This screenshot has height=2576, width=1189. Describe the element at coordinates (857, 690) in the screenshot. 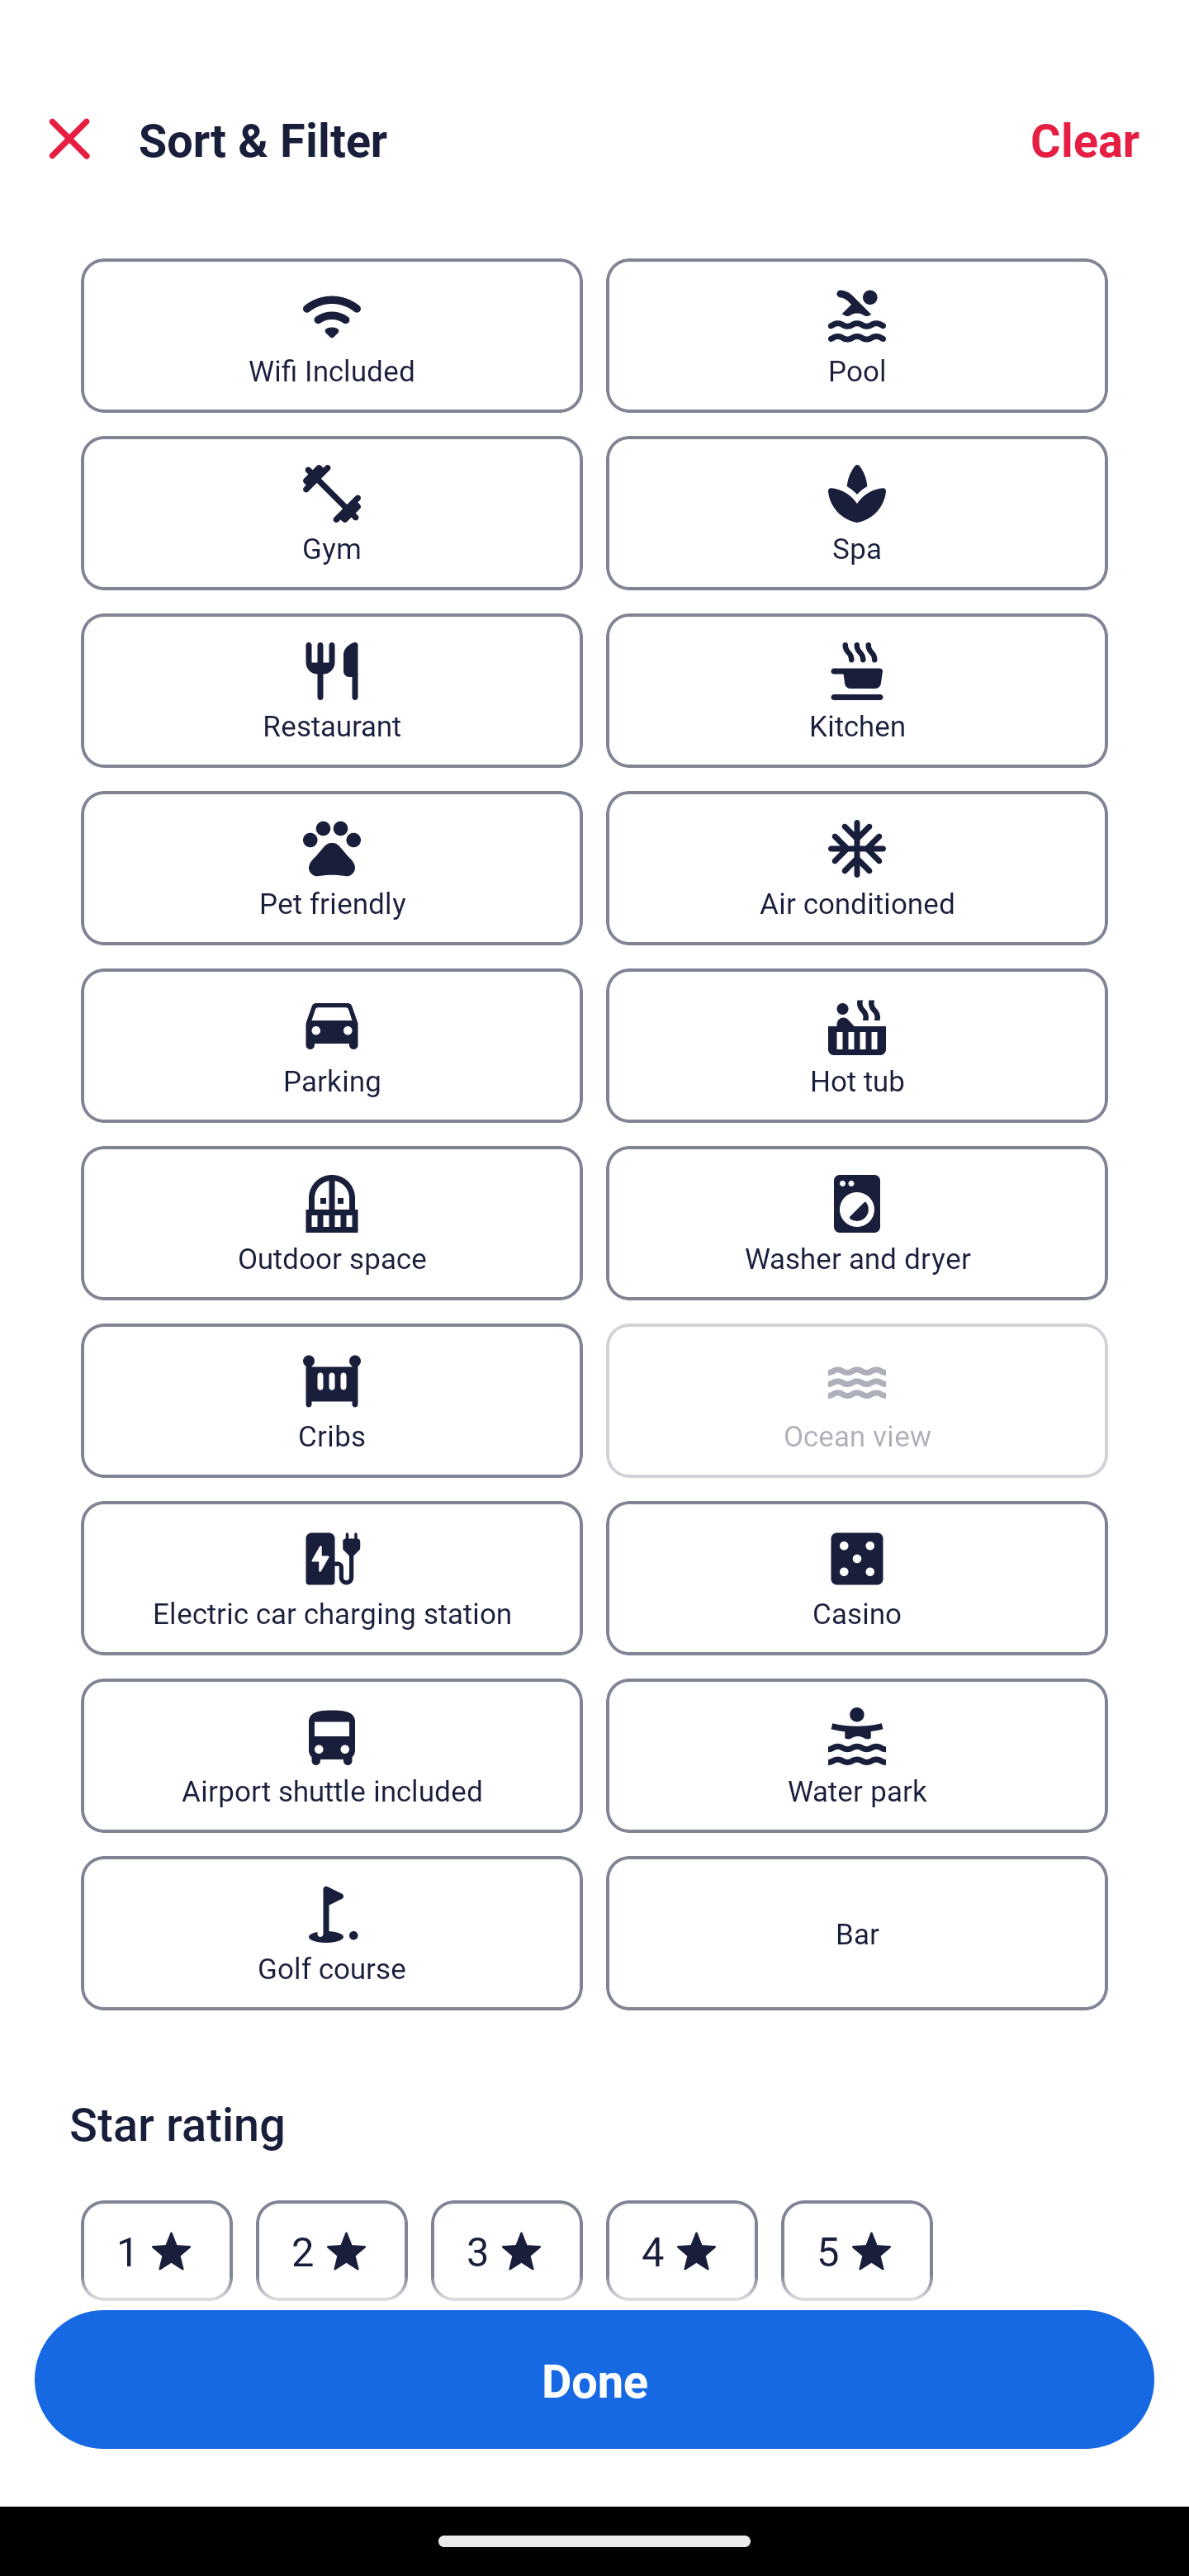

I see `Kitchen` at that location.